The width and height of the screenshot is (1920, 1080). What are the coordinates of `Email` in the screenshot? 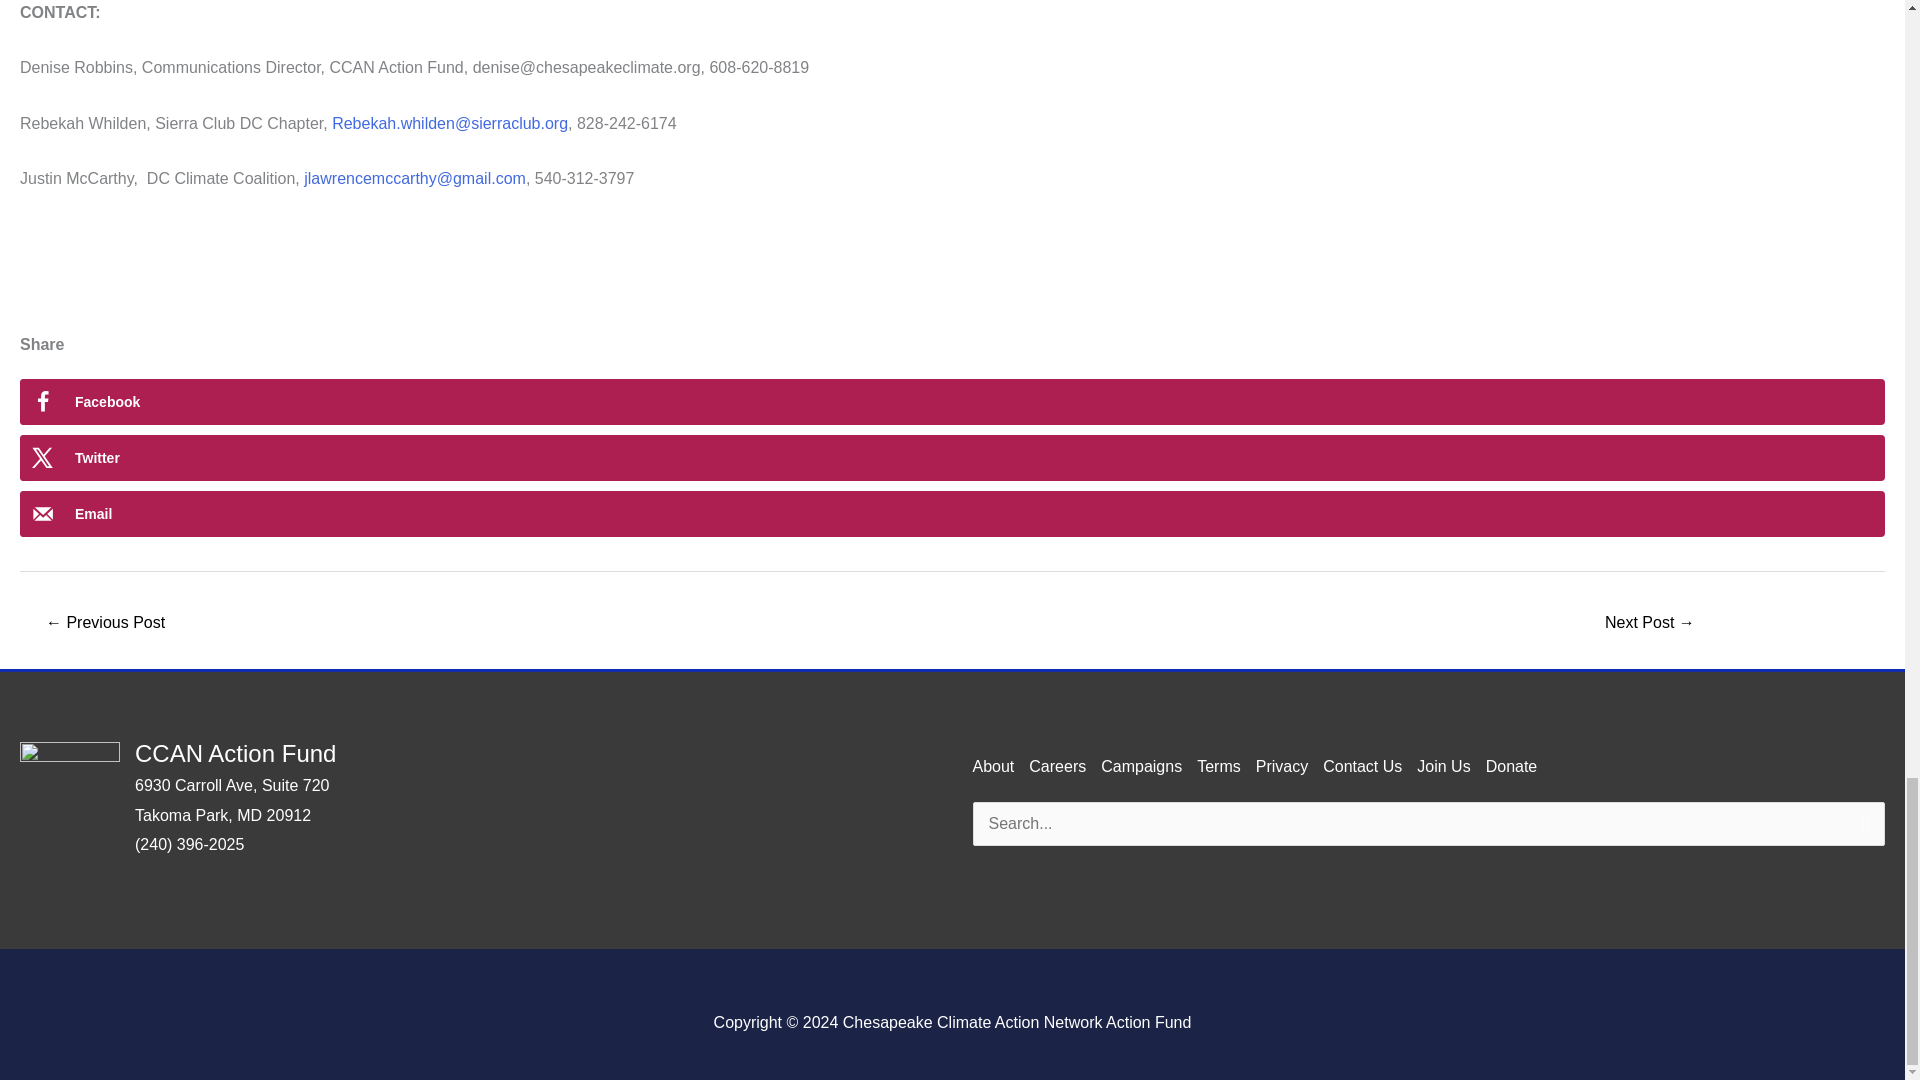 It's located at (952, 514).